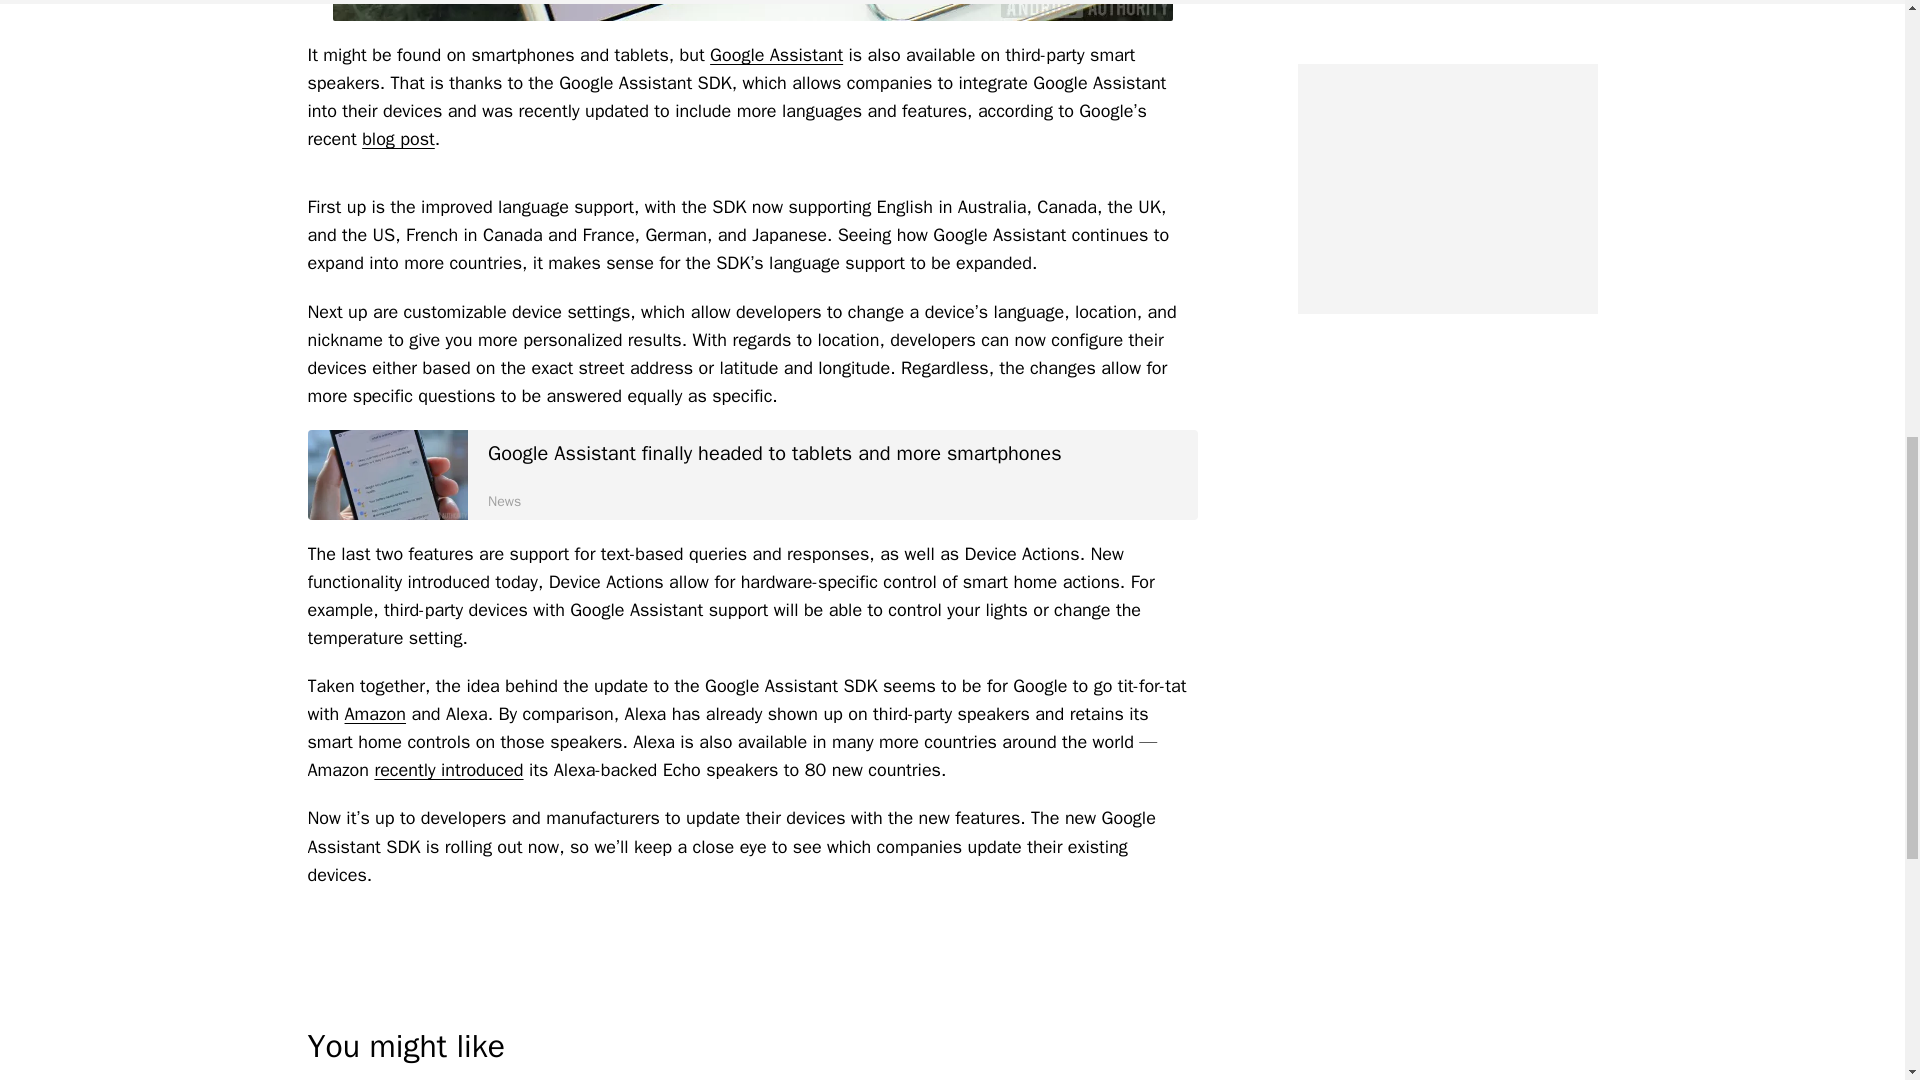  Describe the element at coordinates (398, 139) in the screenshot. I see `blog post` at that location.